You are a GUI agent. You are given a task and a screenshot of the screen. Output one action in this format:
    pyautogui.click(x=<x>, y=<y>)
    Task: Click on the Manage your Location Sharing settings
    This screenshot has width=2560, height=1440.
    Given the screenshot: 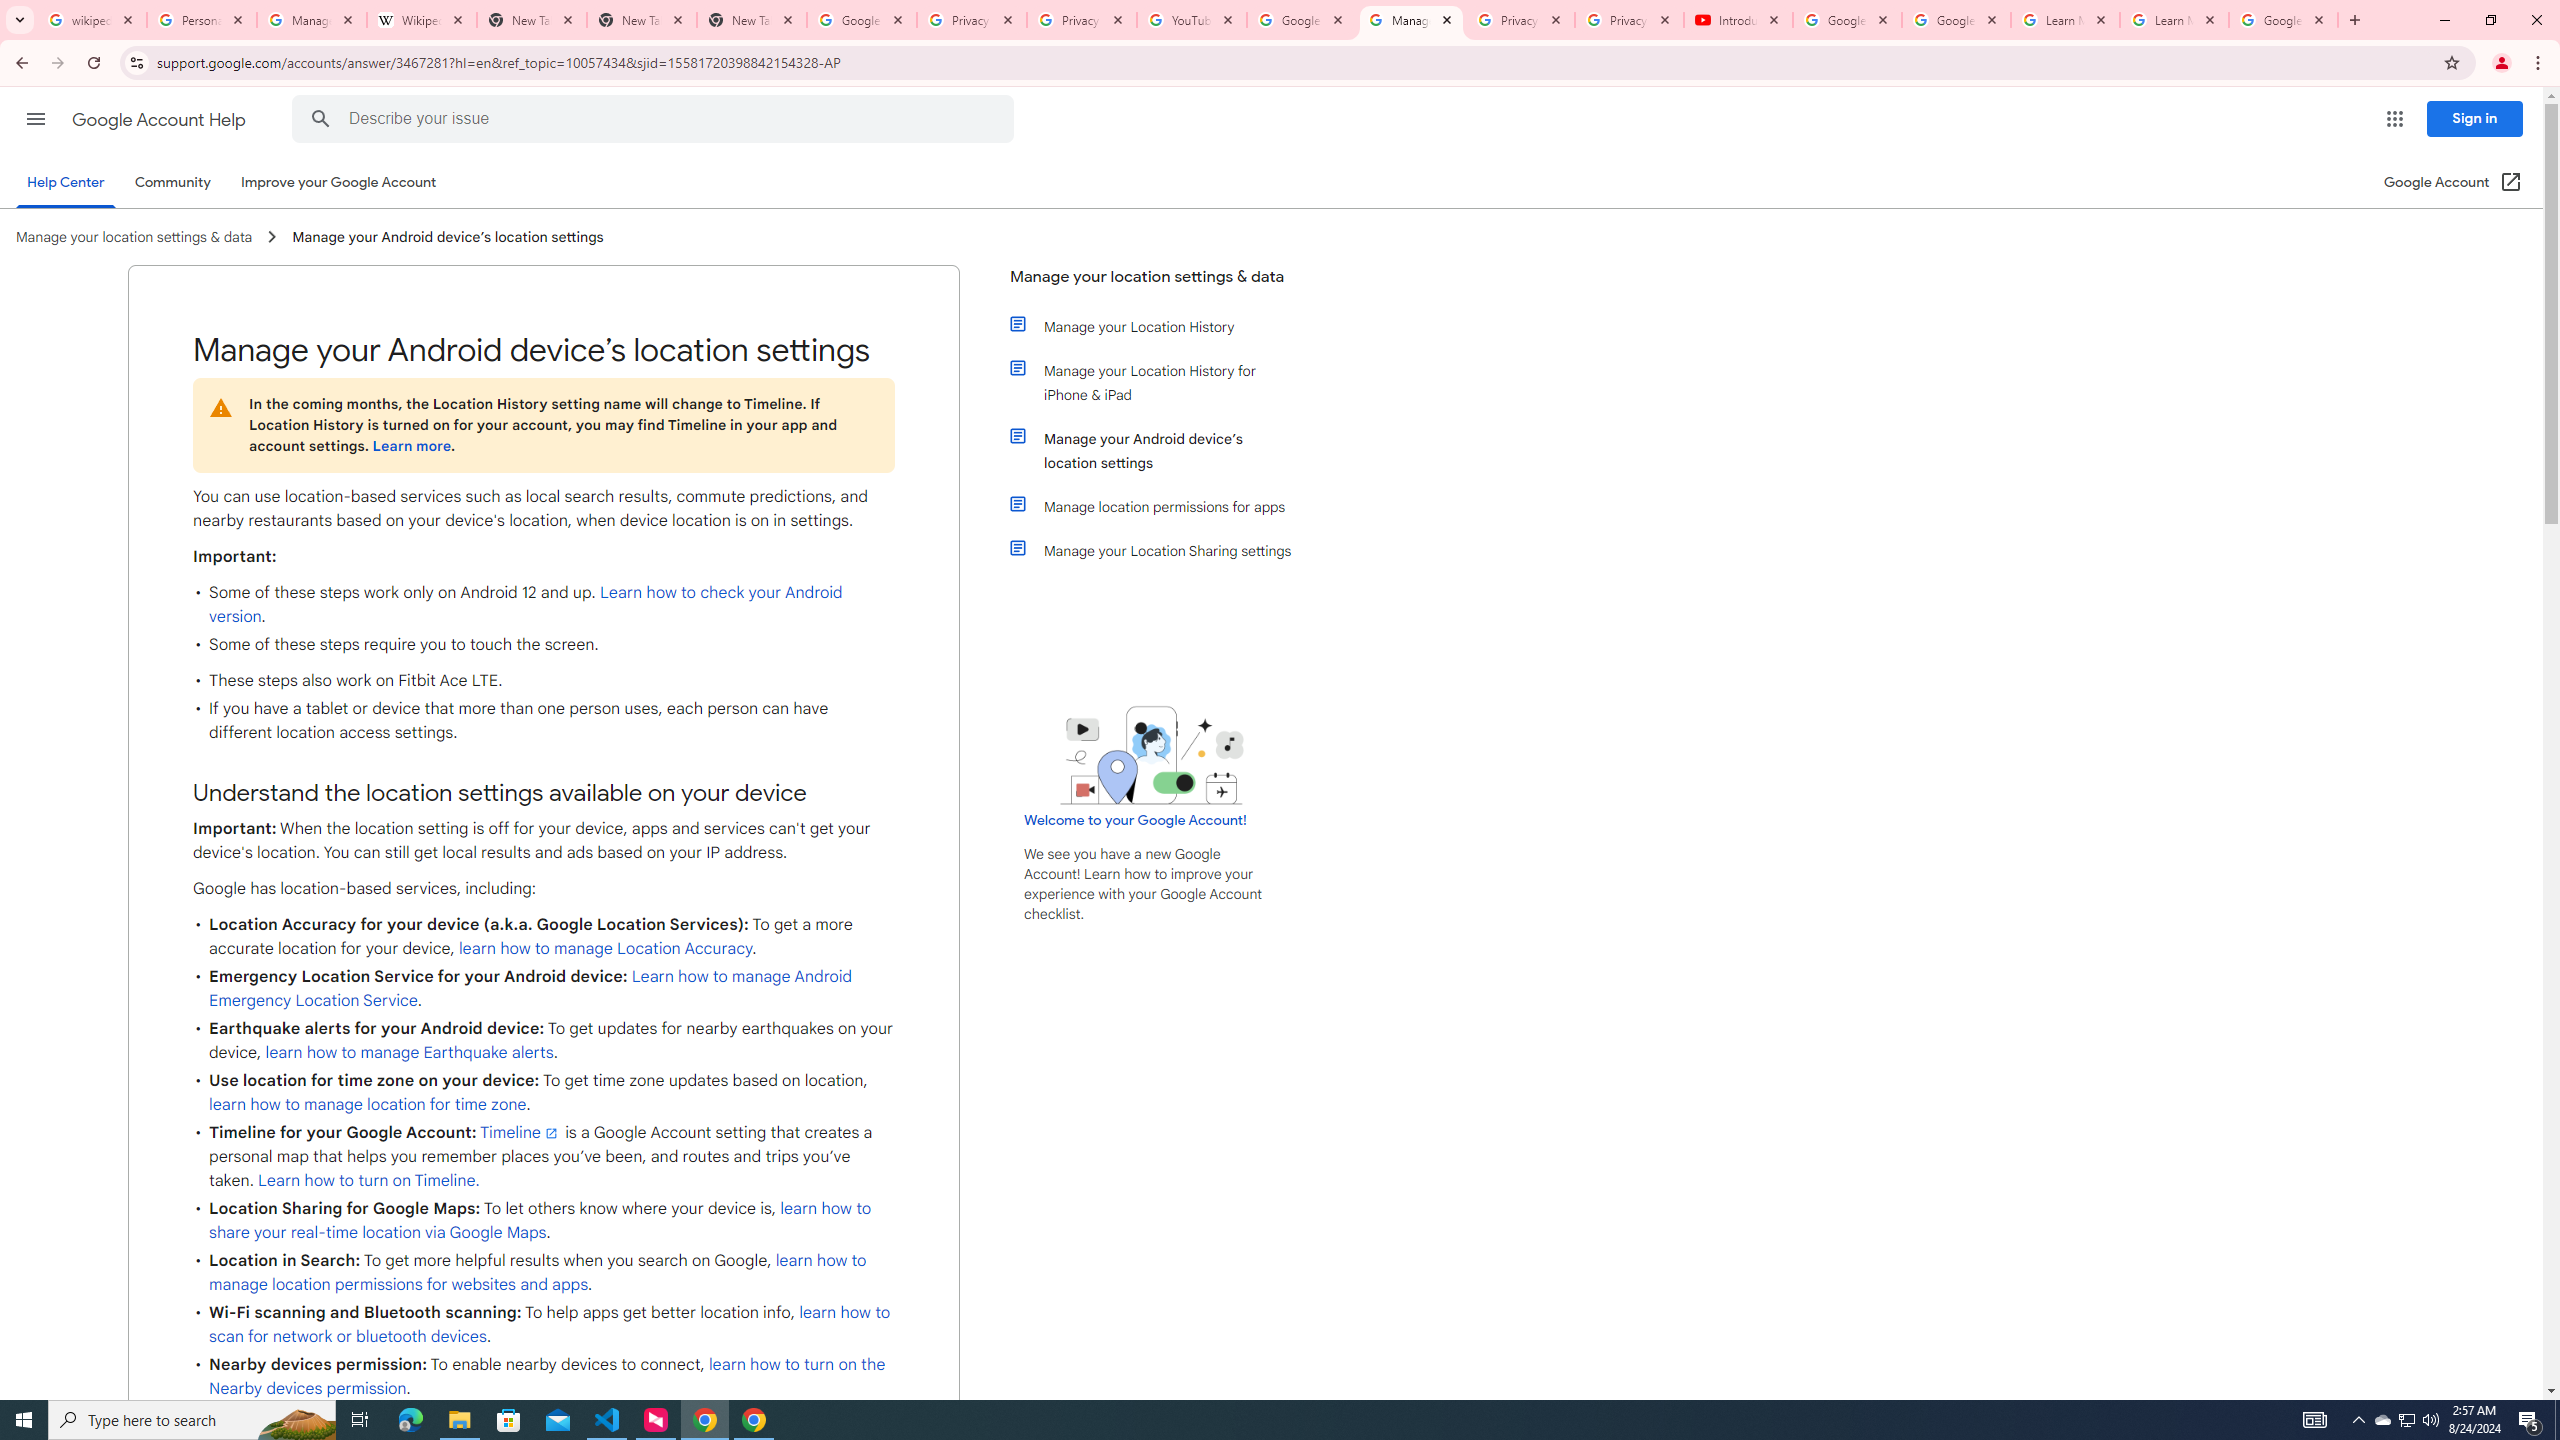 What is the action you would take?
    pyautogui.click(x=1163, y=550)
    